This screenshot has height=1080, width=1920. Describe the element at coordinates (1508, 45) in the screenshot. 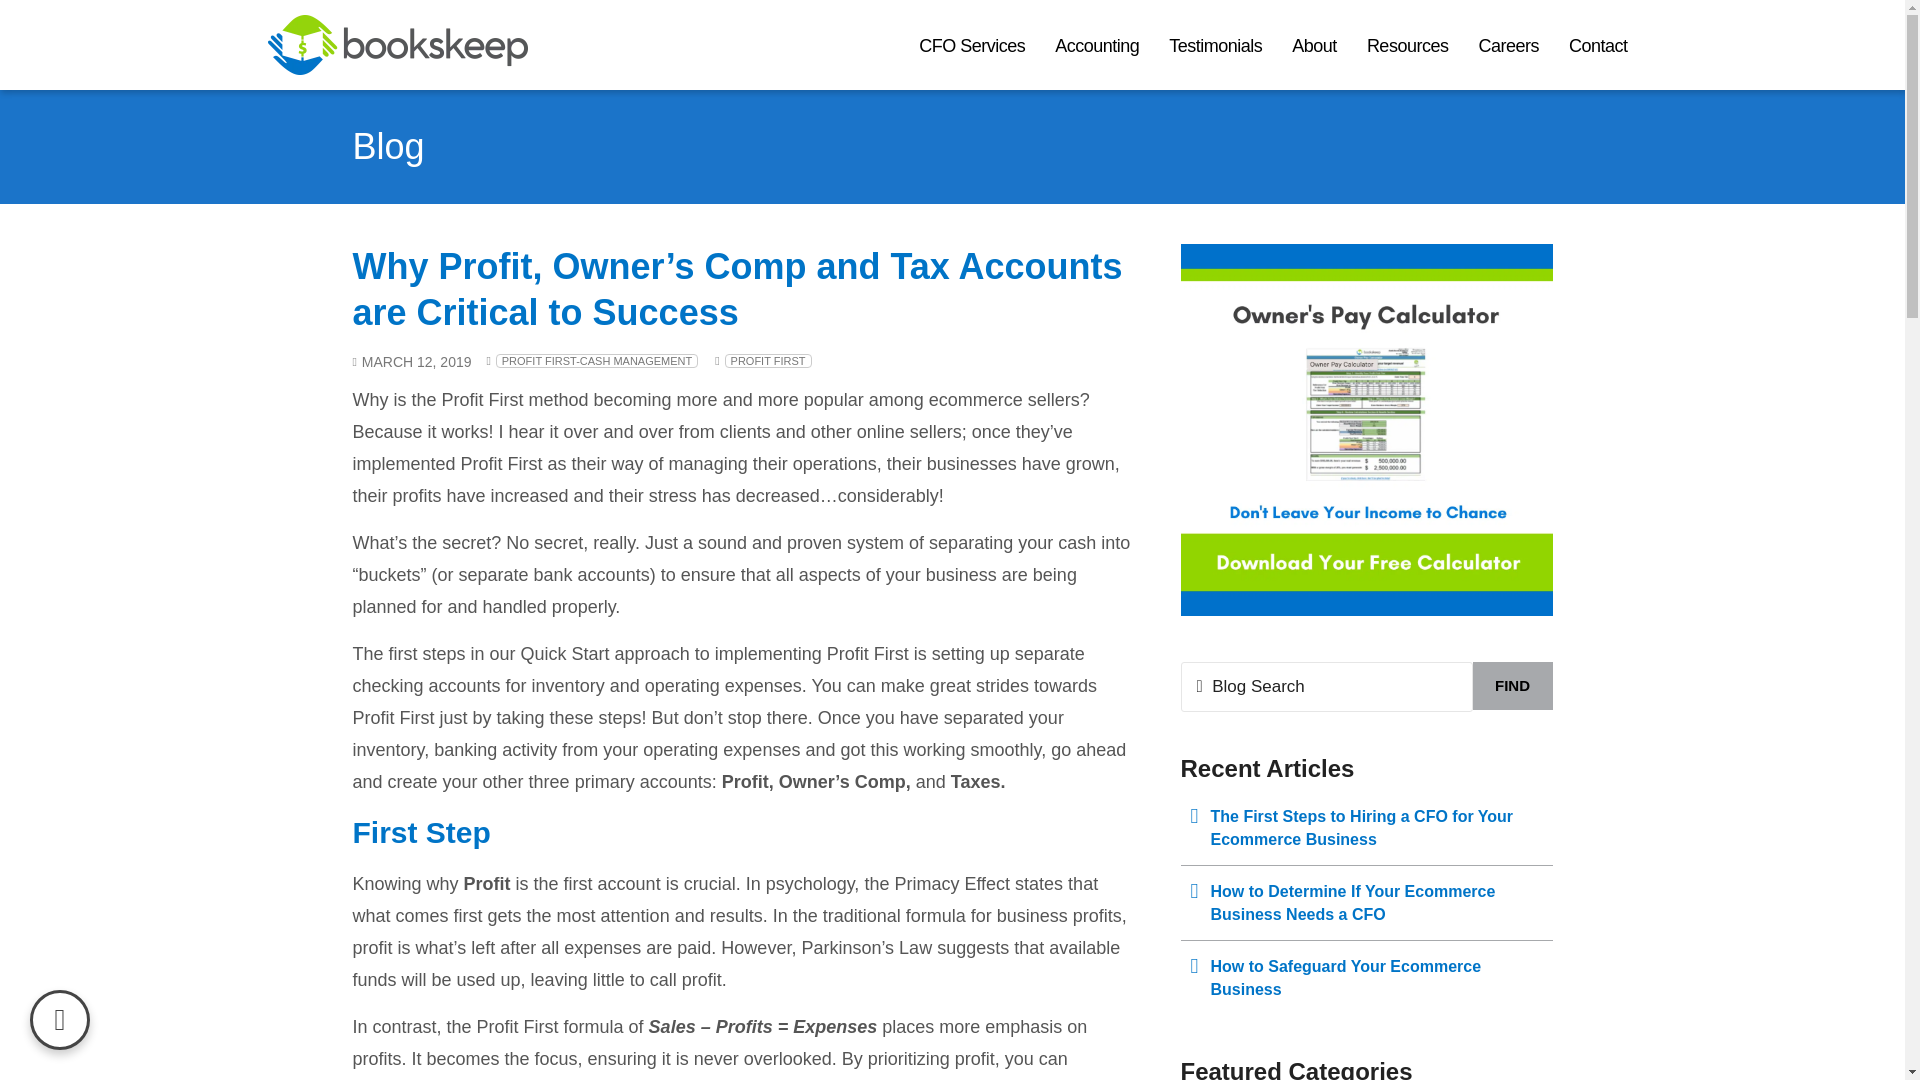

I see `Careers` at that location.